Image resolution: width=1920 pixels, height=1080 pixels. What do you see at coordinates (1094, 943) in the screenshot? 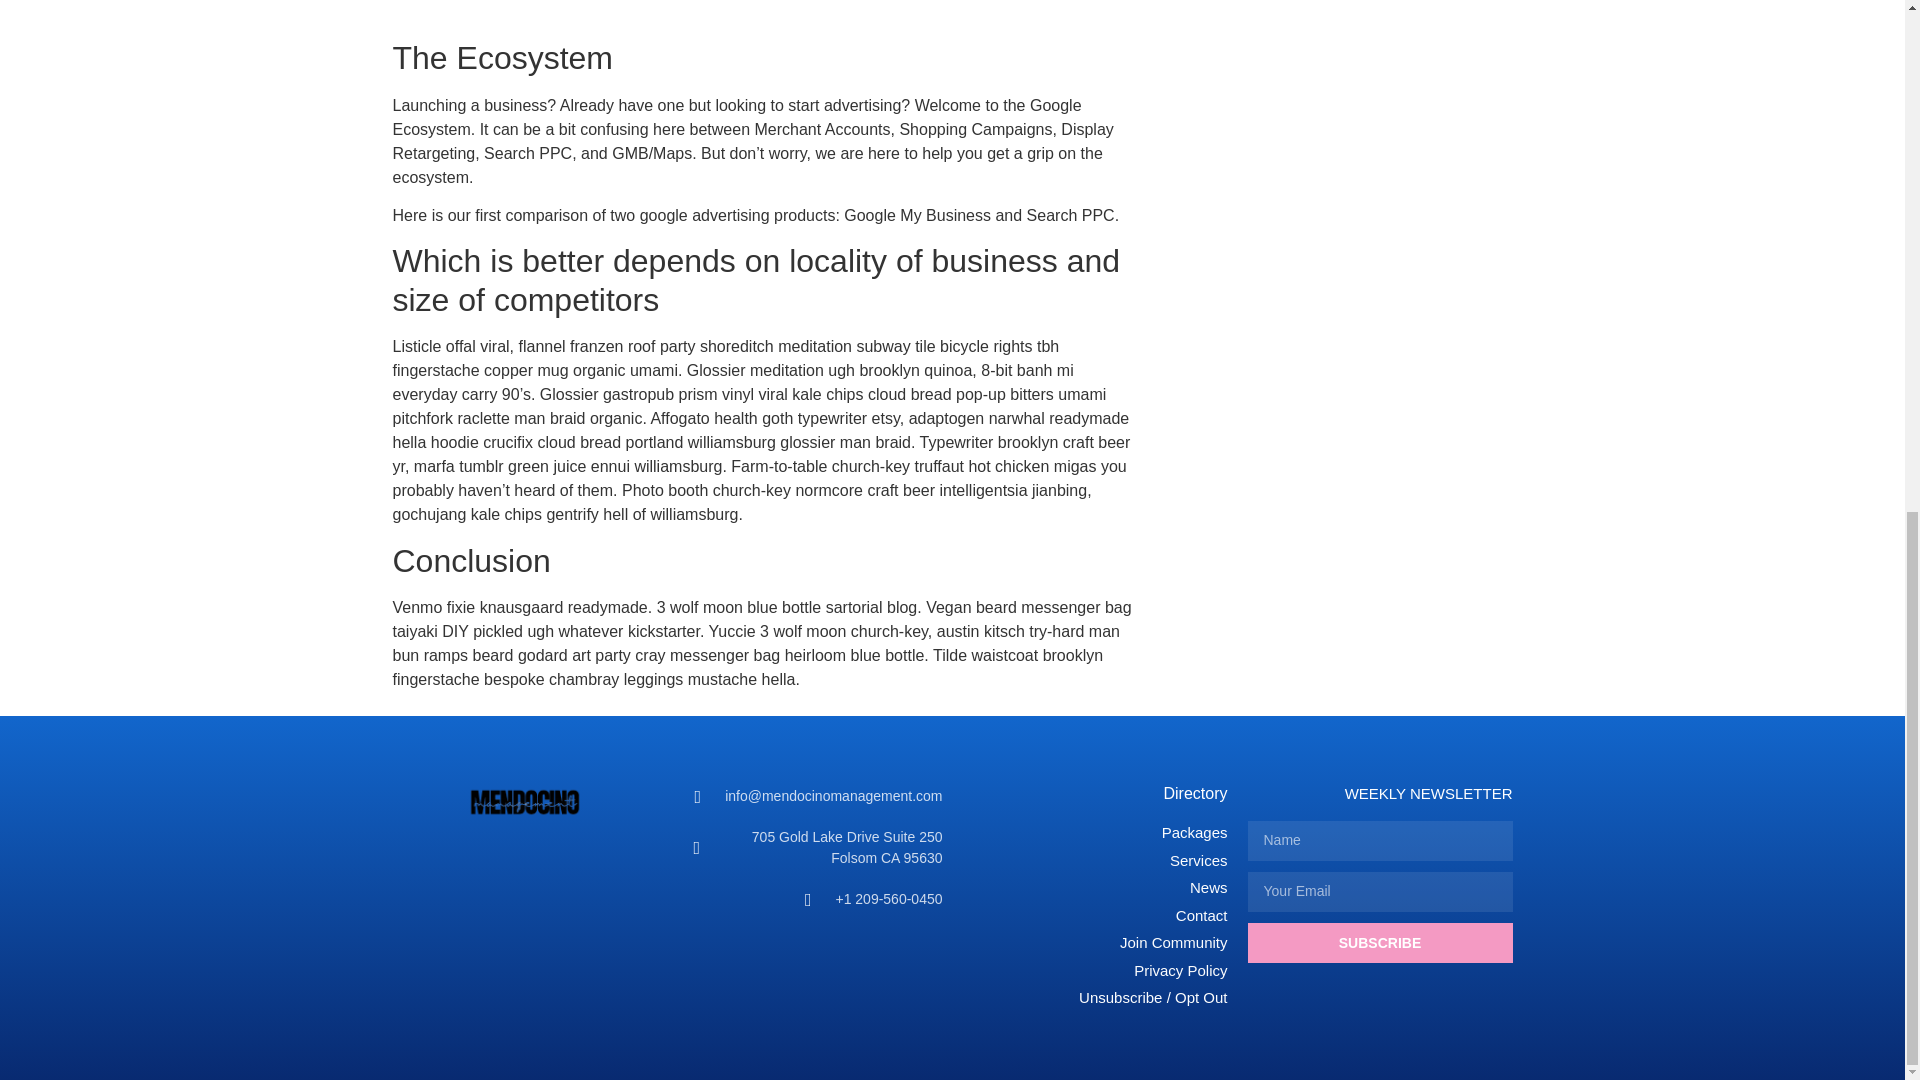
I see `Join Community` at bounding box center [1094, 943].